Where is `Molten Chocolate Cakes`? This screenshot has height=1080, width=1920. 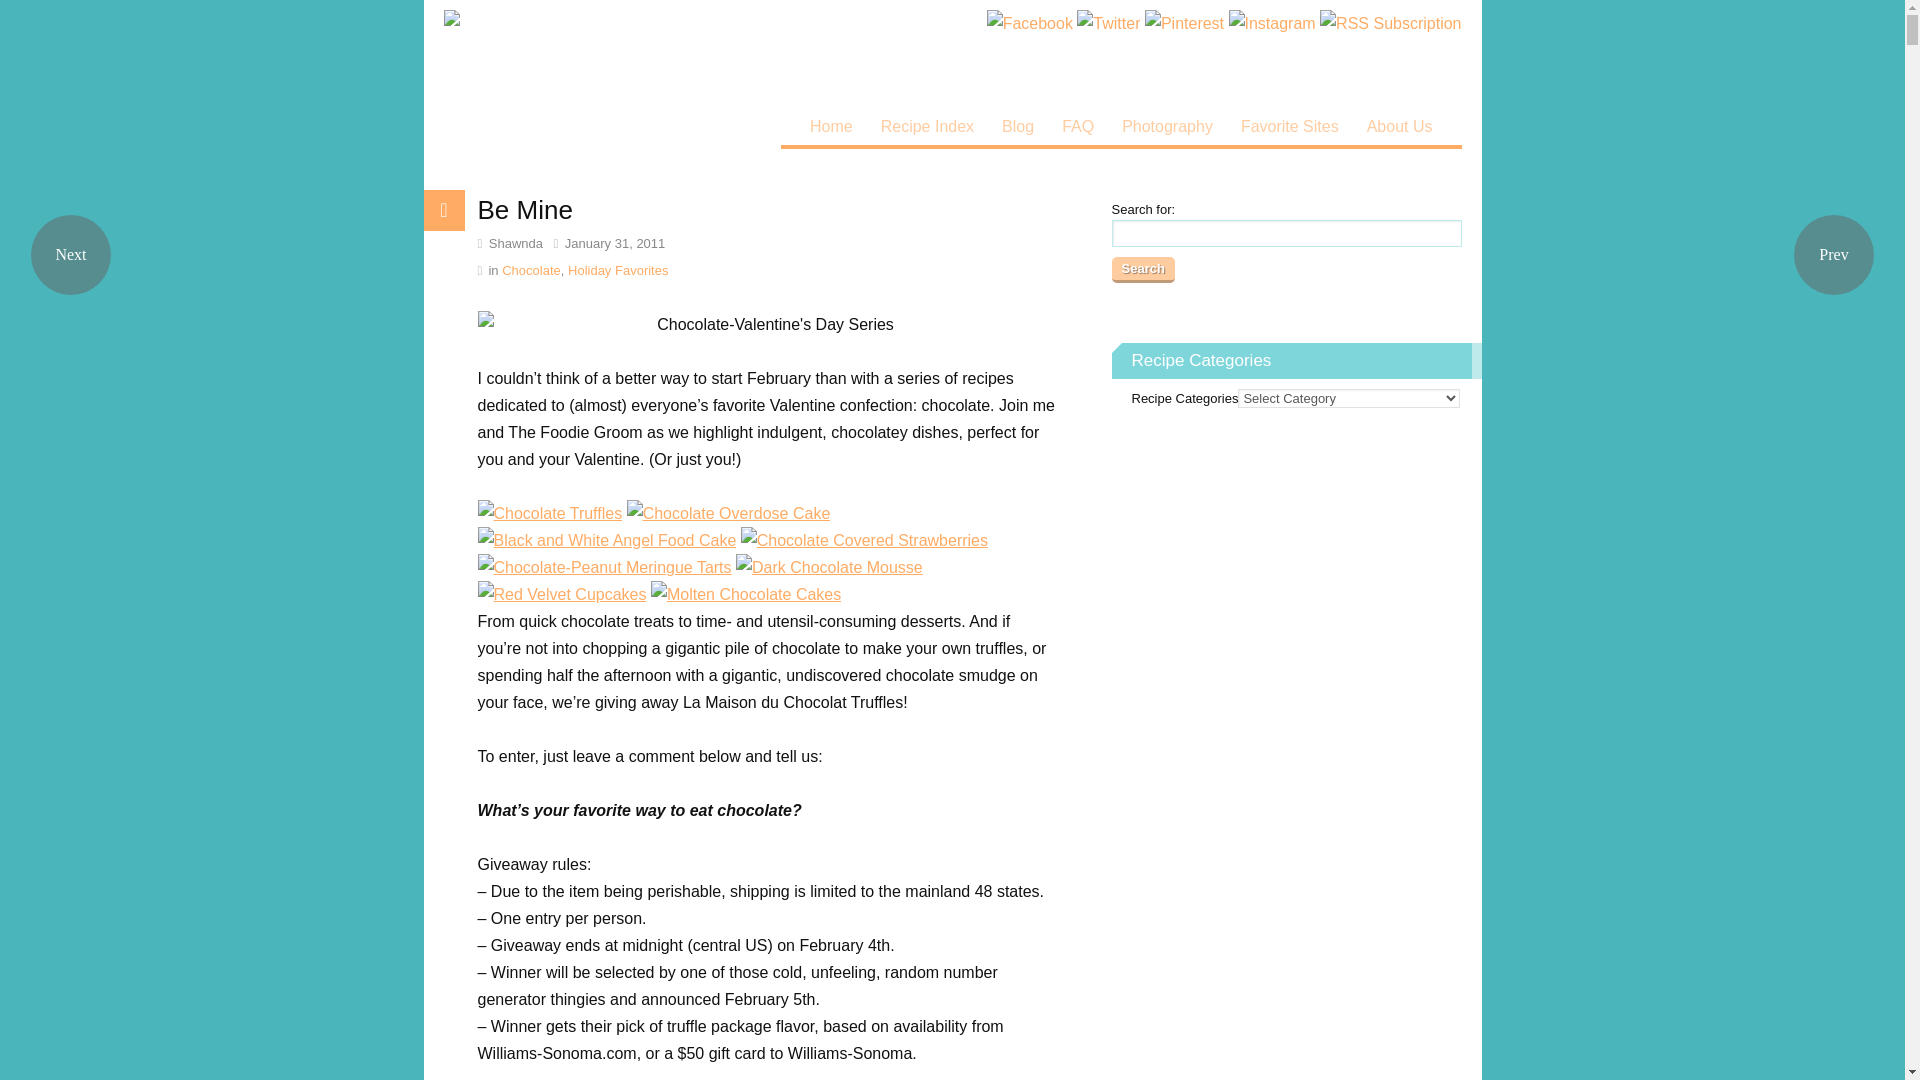 Molten Chocolate Cakes is located at coordinates (745, 594).